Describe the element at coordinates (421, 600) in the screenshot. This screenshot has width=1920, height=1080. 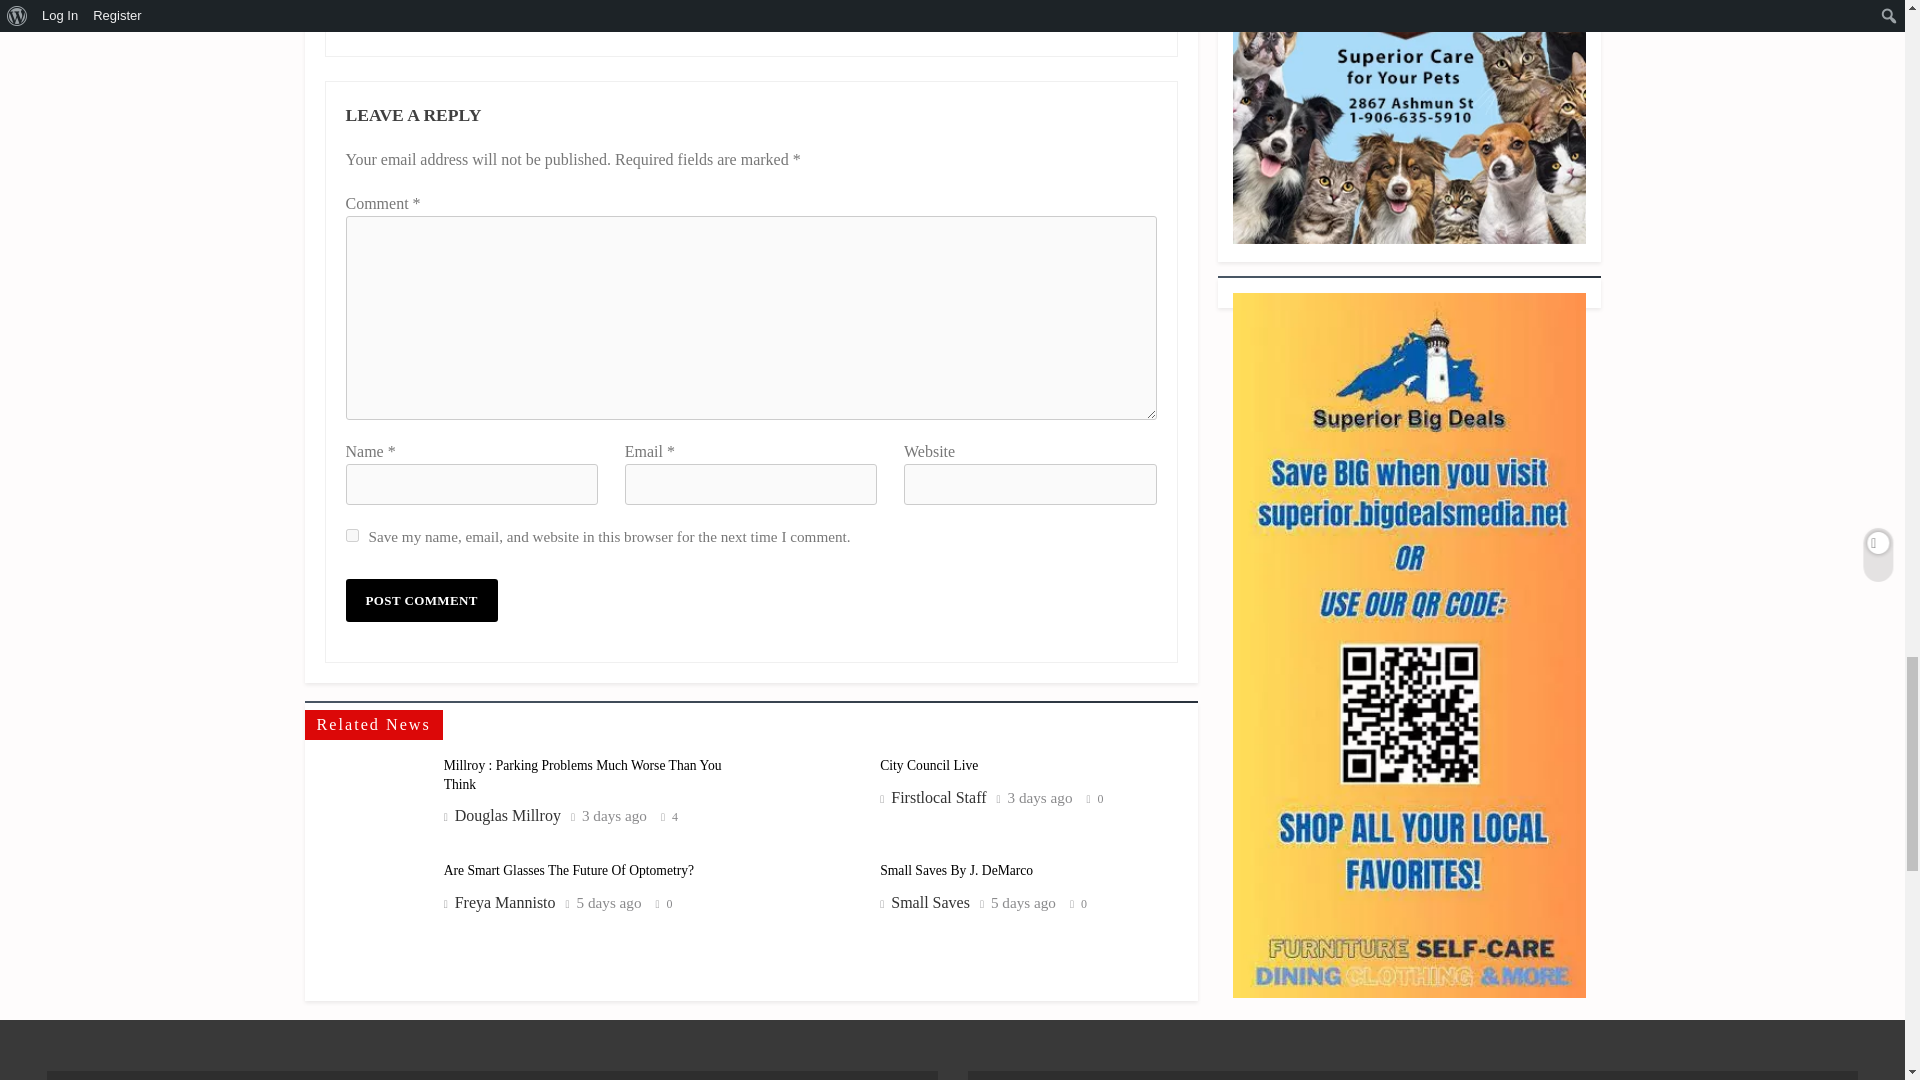
I see `Post Comment` at that location.